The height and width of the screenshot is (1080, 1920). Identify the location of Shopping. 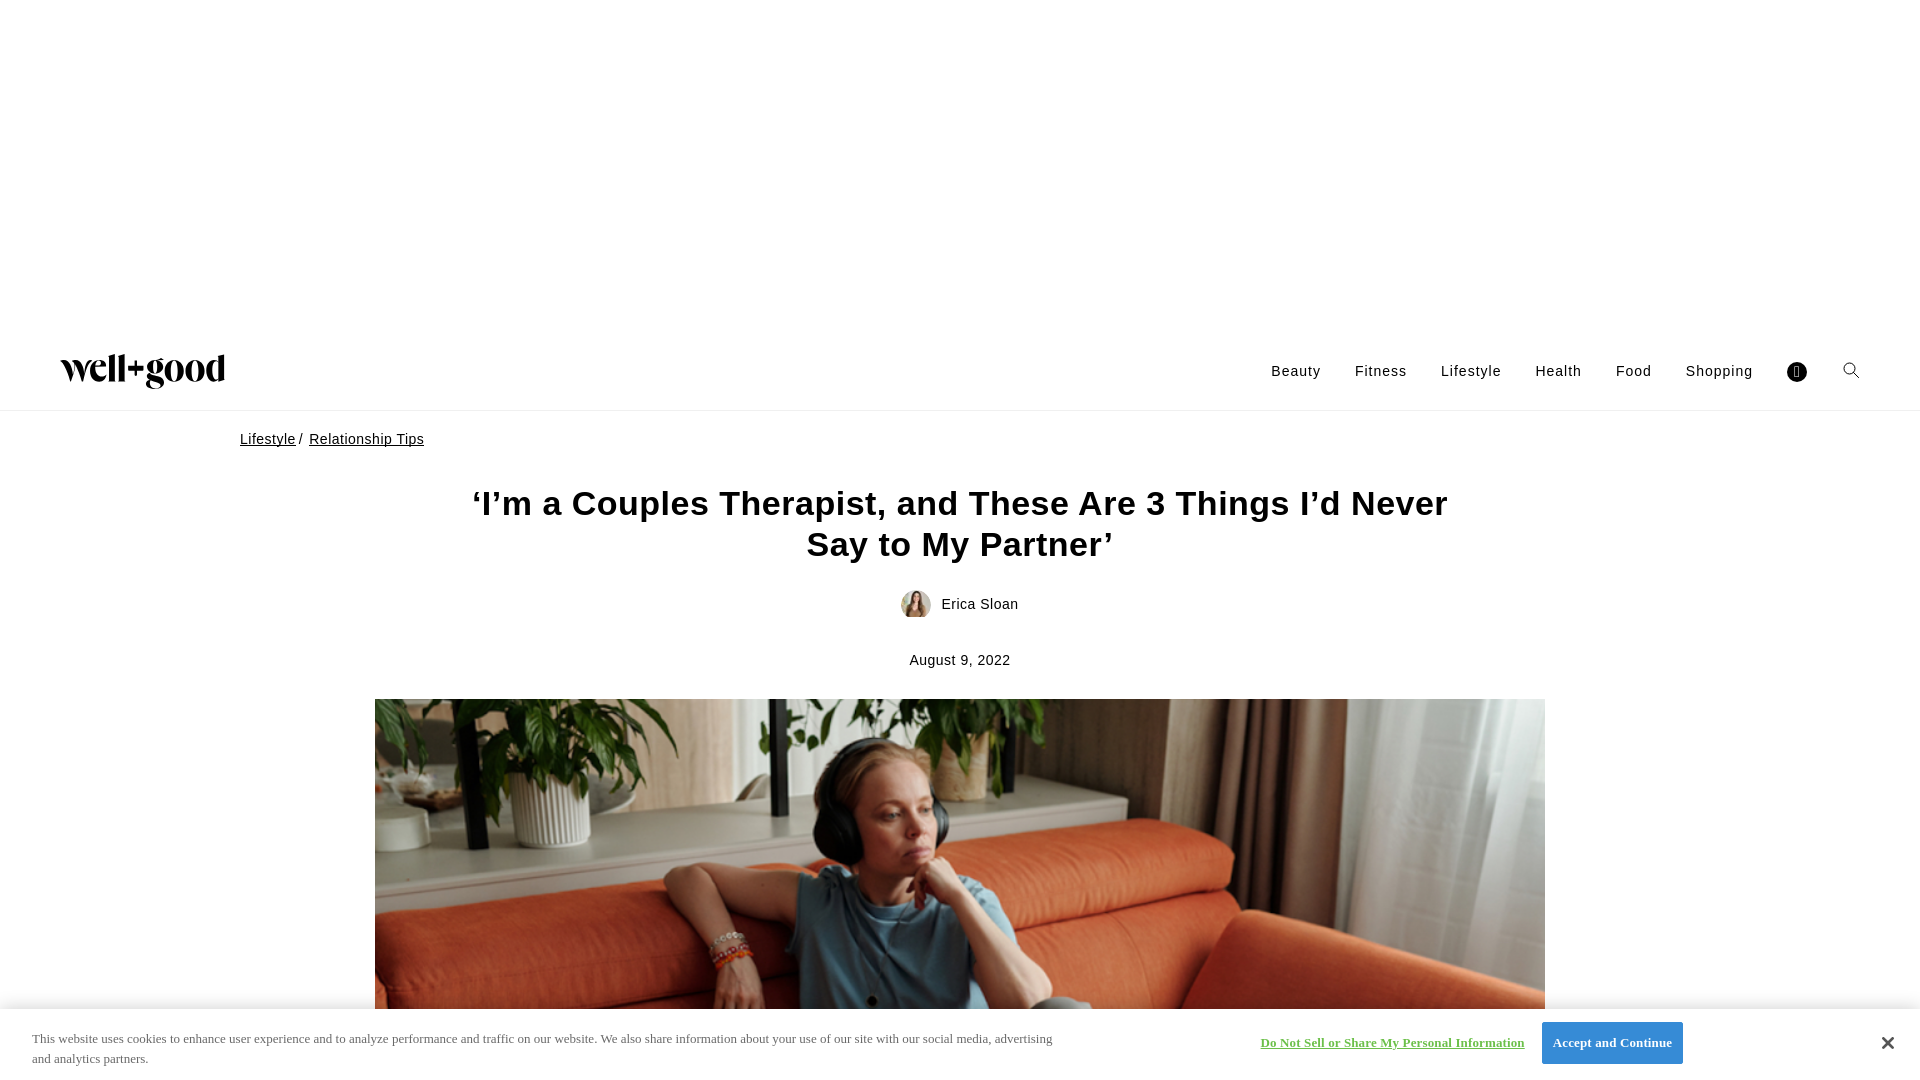
(1718, 371).